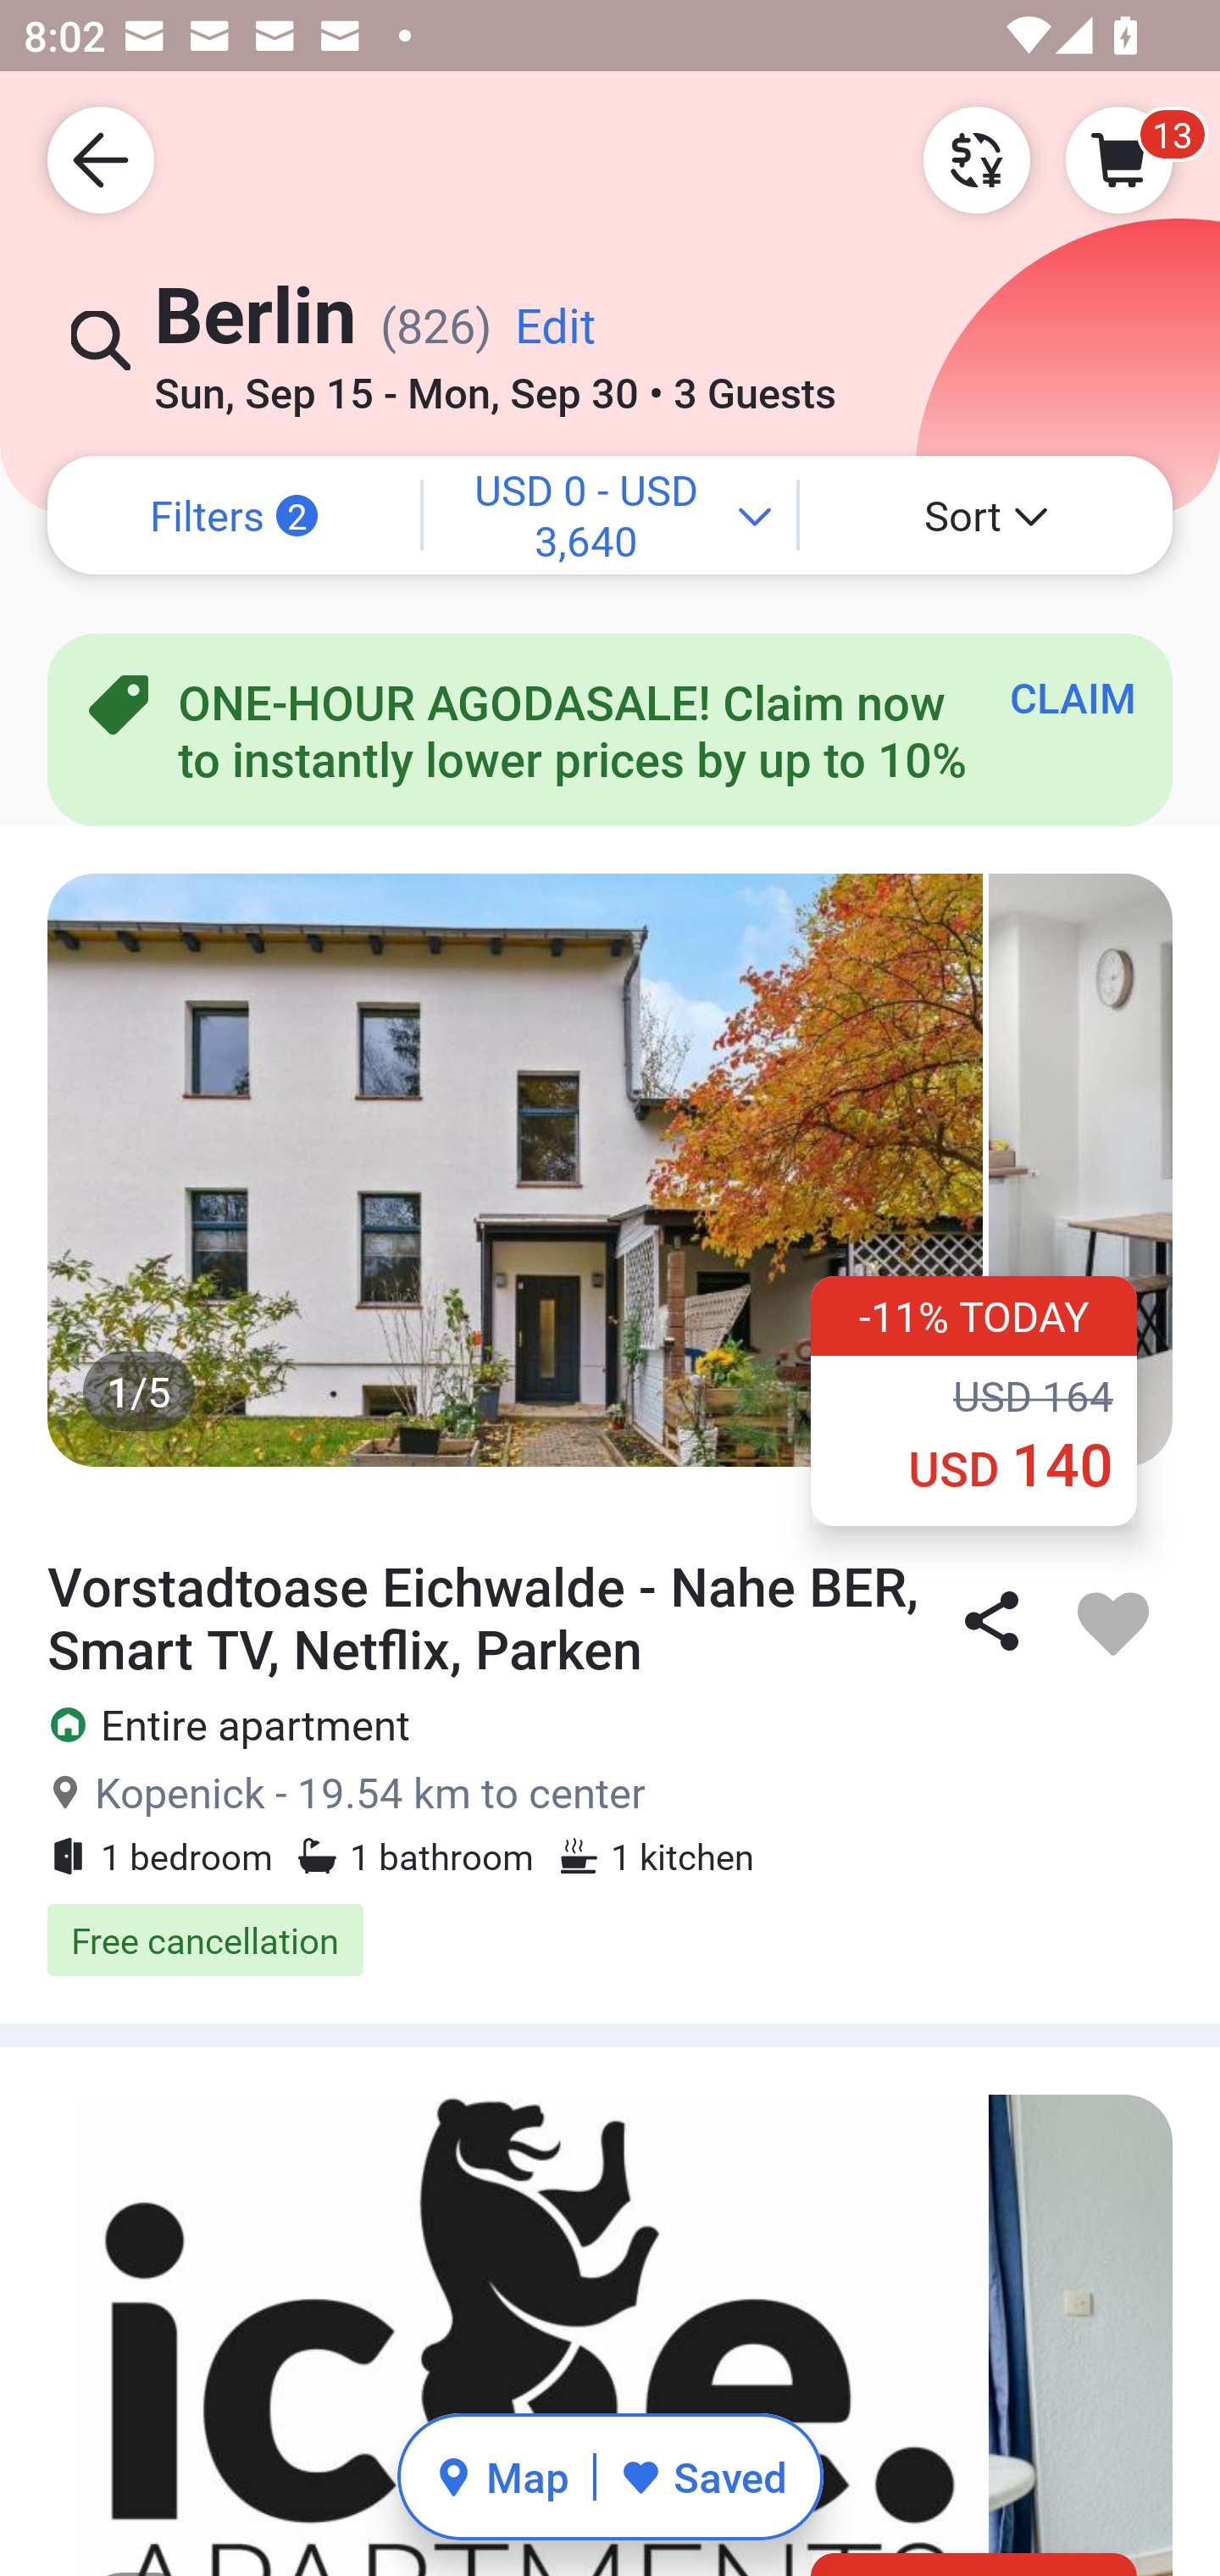 This screenshot has height=2576, width=1220. I want to click on ⁦USD 0⁩ - ⁦USD 3,640⁩, so click(610, 515).